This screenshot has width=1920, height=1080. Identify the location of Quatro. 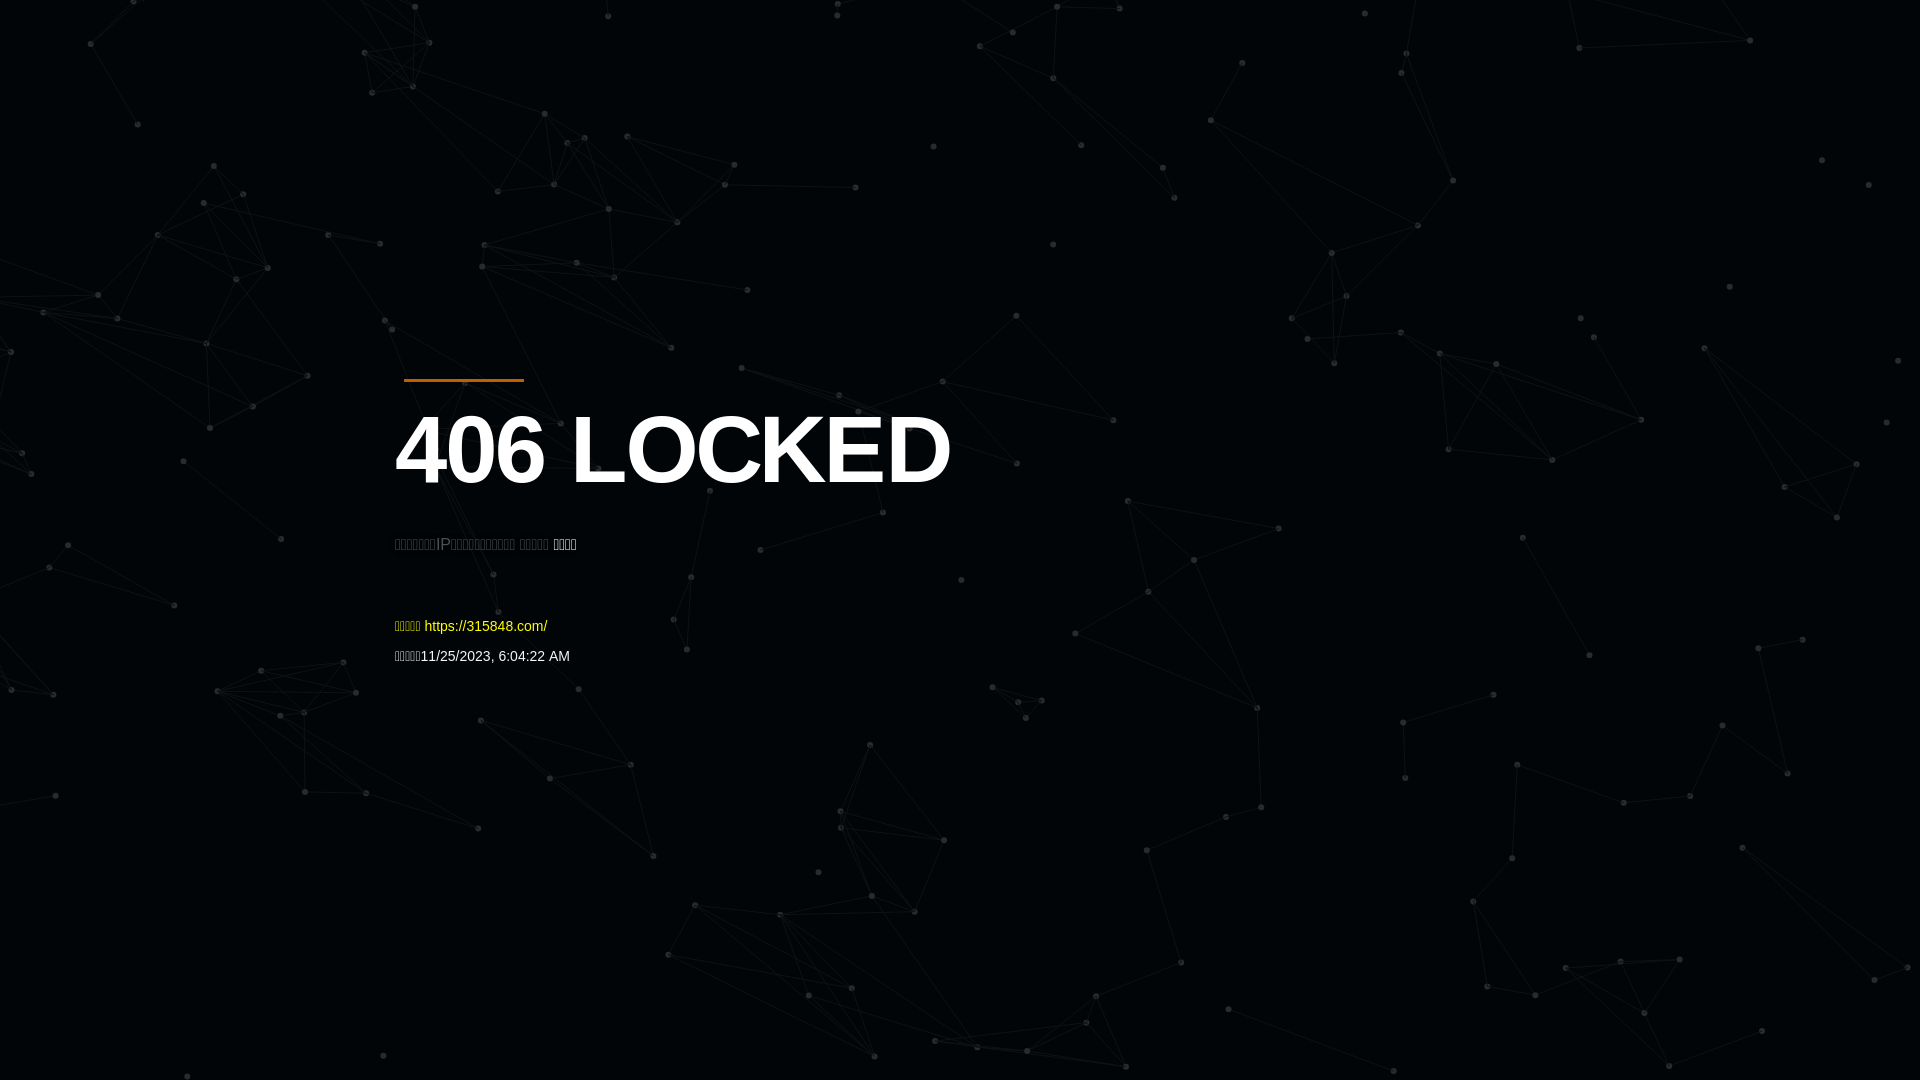
(542, 114).